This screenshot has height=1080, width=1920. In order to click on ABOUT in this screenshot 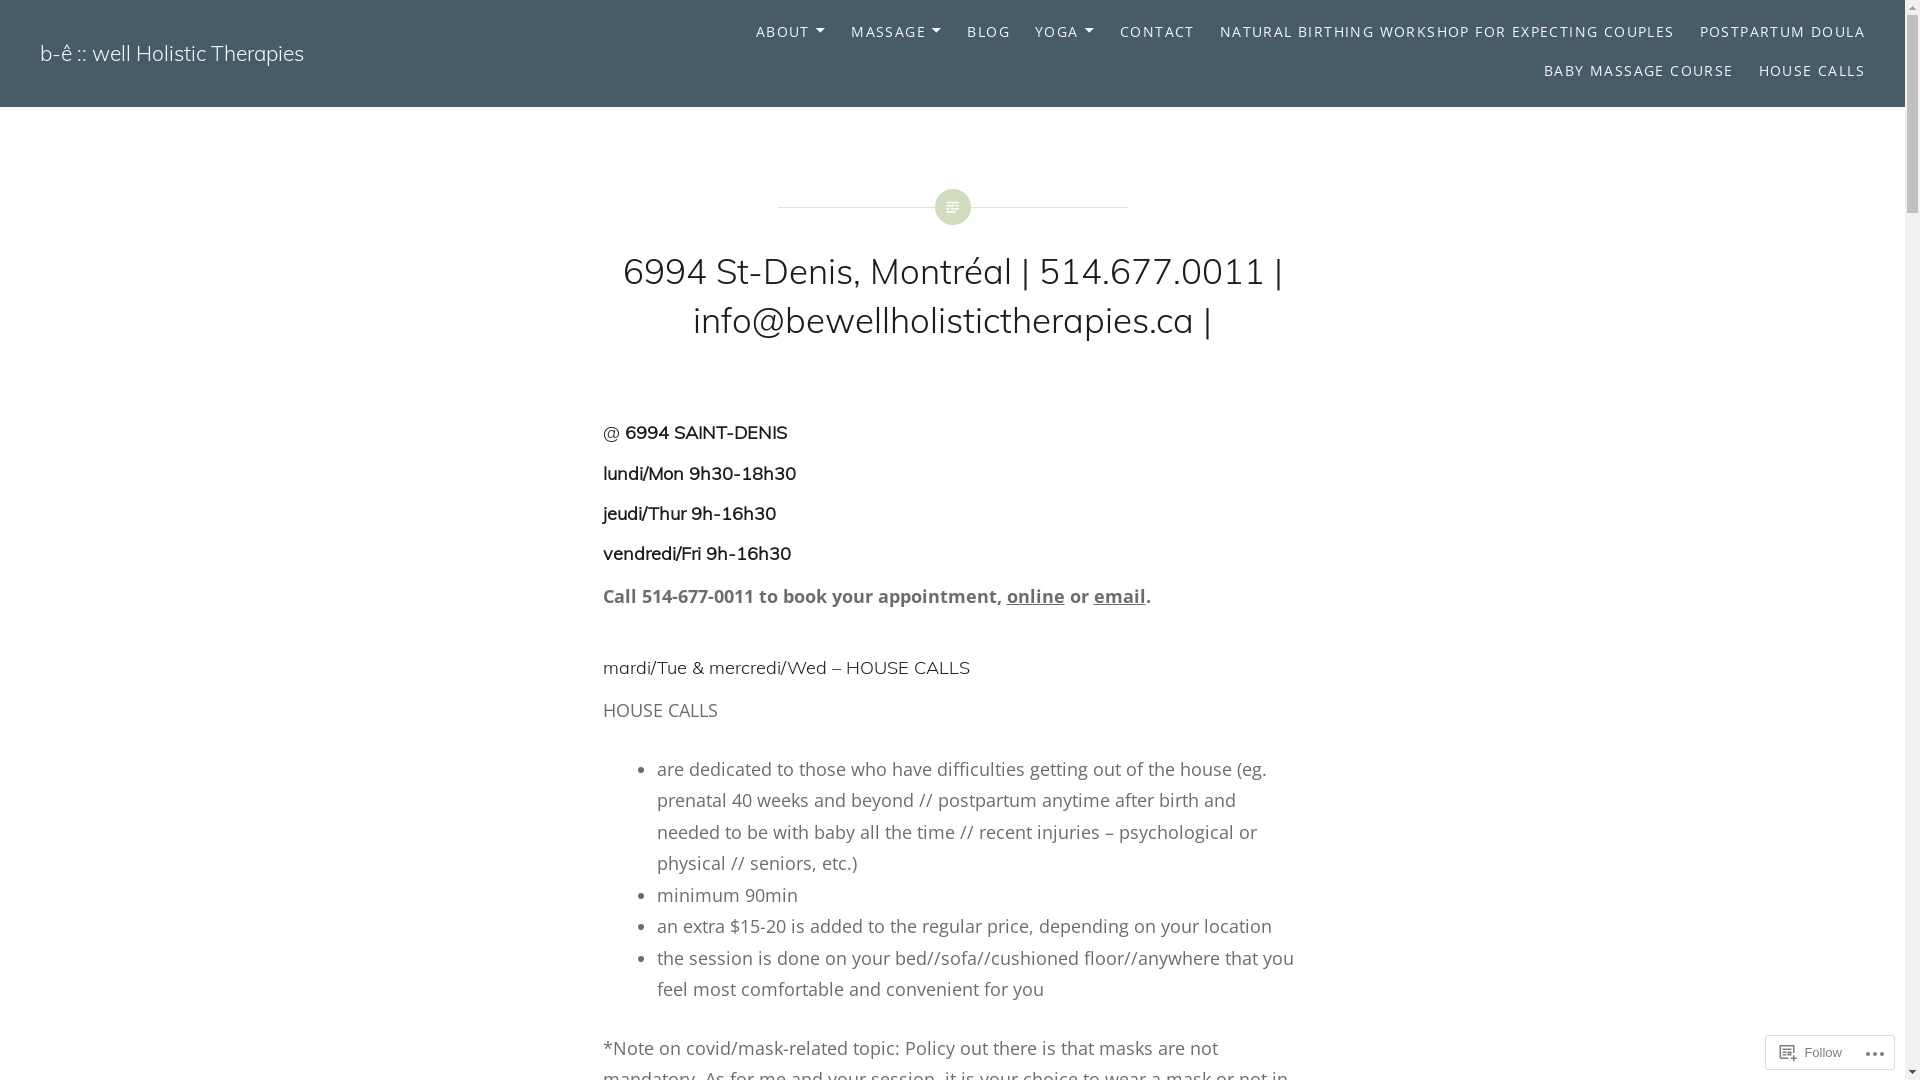, I will do `click(791, 32)`.